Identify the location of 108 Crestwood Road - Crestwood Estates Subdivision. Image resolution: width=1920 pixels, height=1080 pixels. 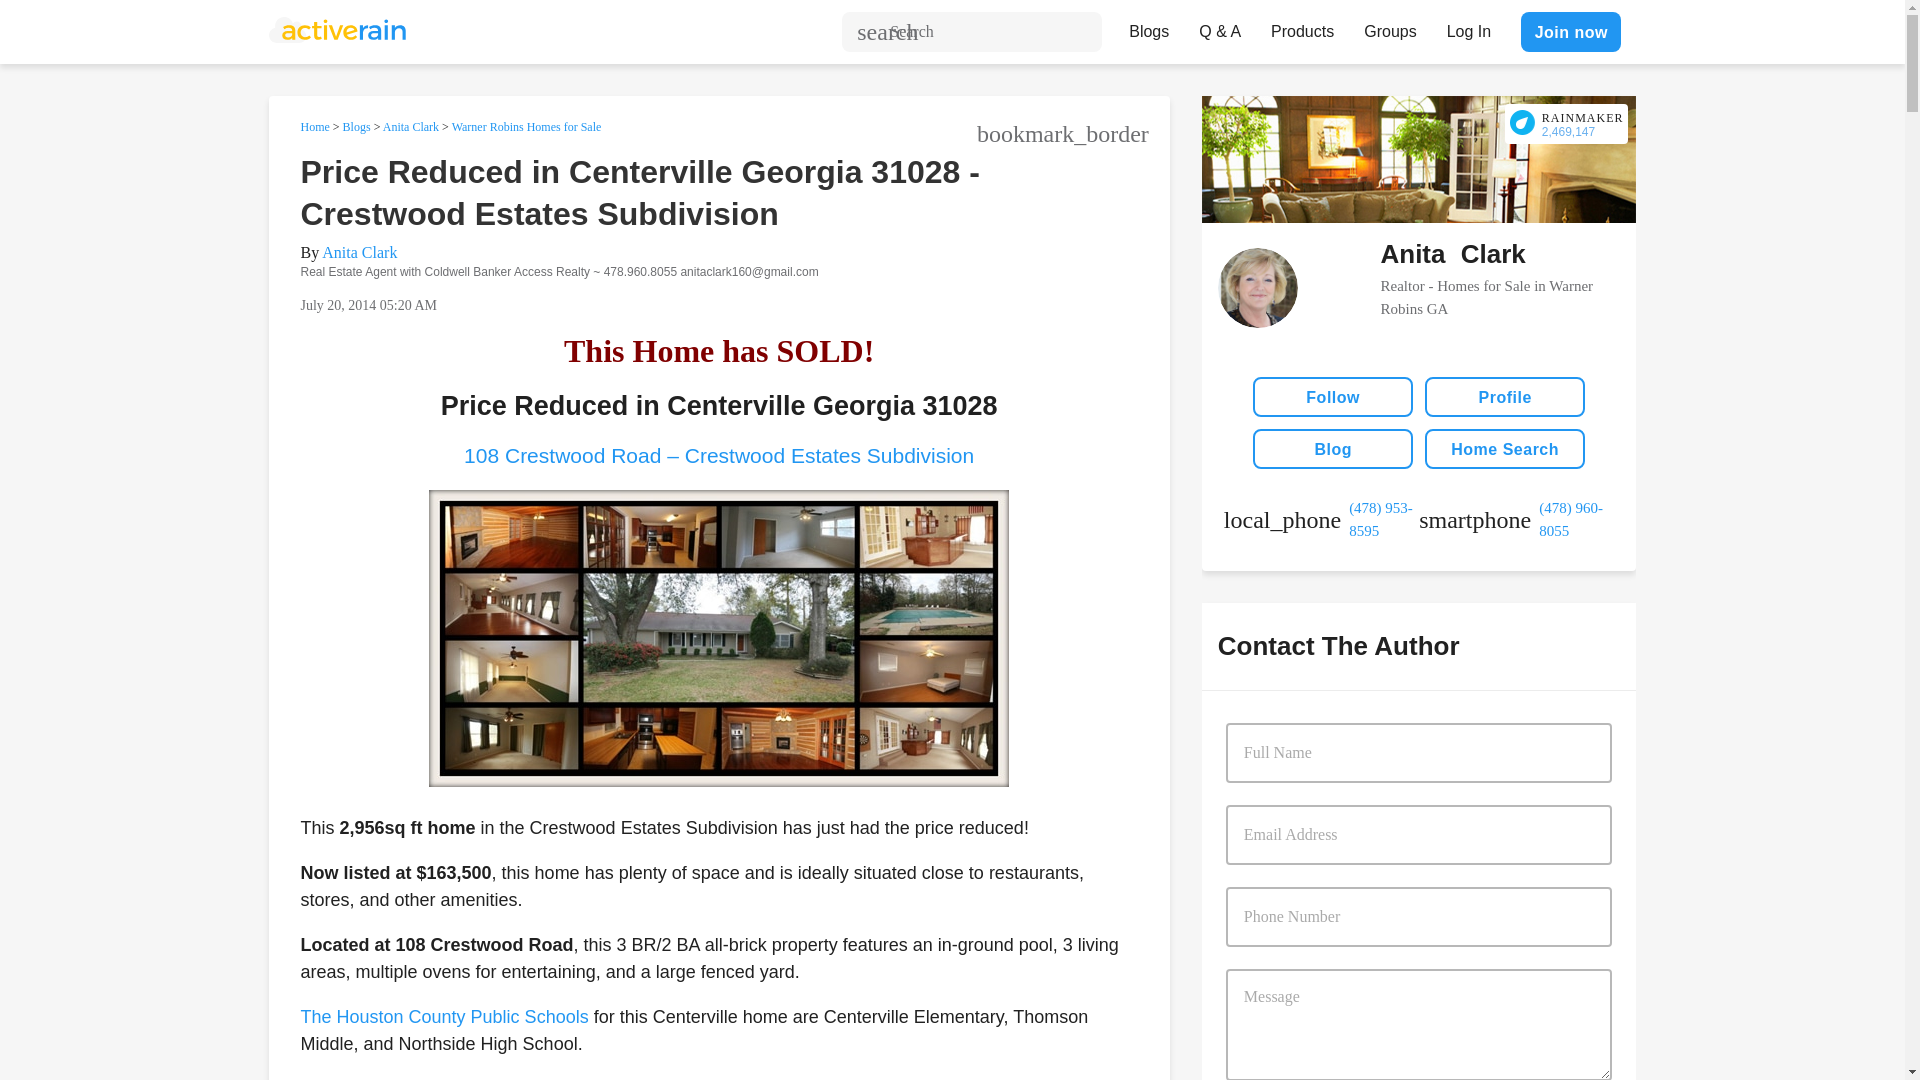
(718, 454).